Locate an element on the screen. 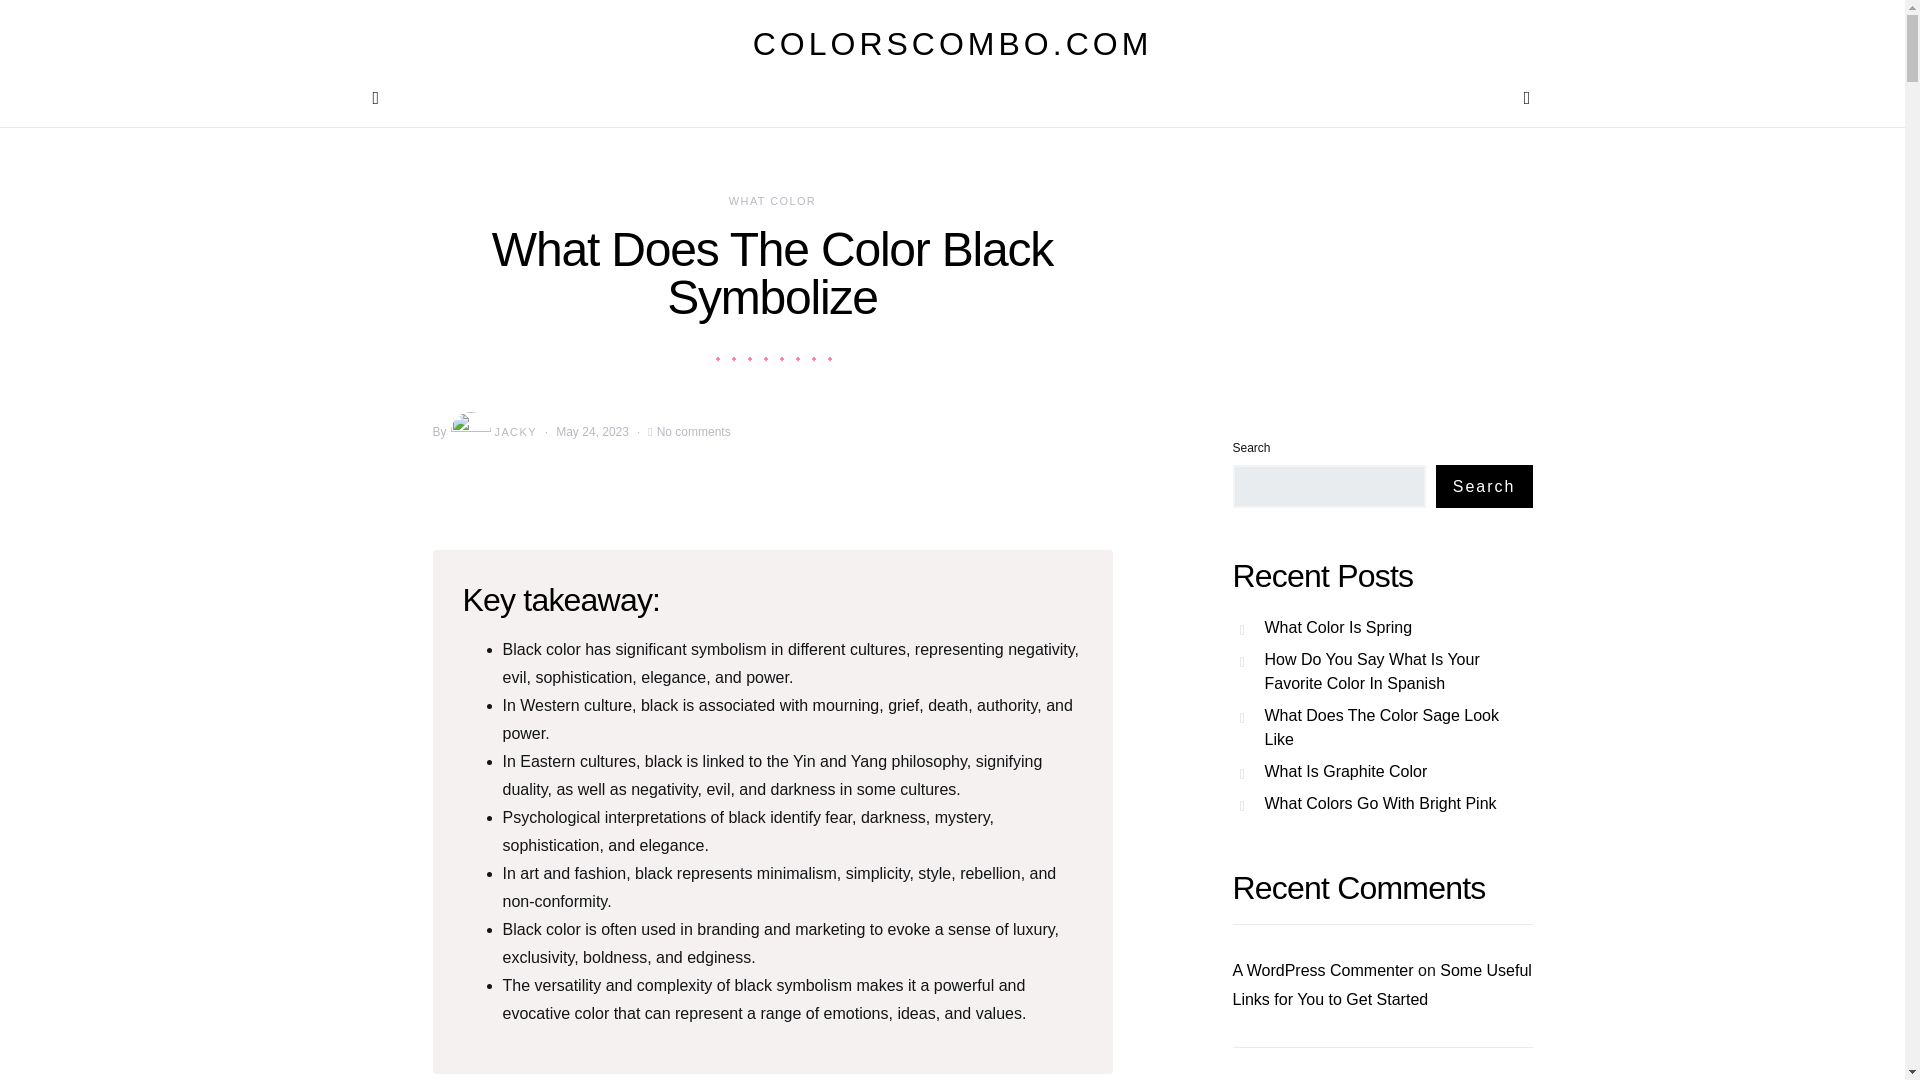  JACKY is located at coordinates (492, 432).